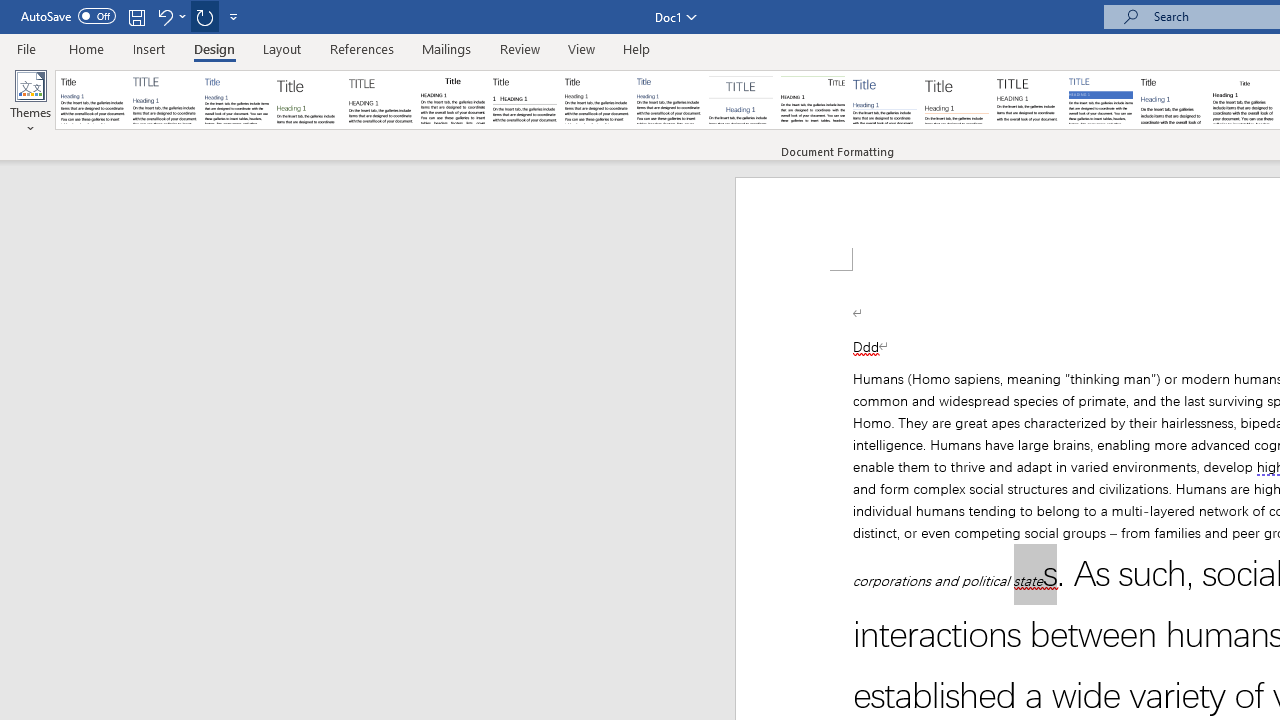 The width and height of the screenshot is (1280, 720). What do you see at coordinates (204, 16) in the screenshot?
I see `Repeat Accessibility Checker` at bounding box center [204, 16].